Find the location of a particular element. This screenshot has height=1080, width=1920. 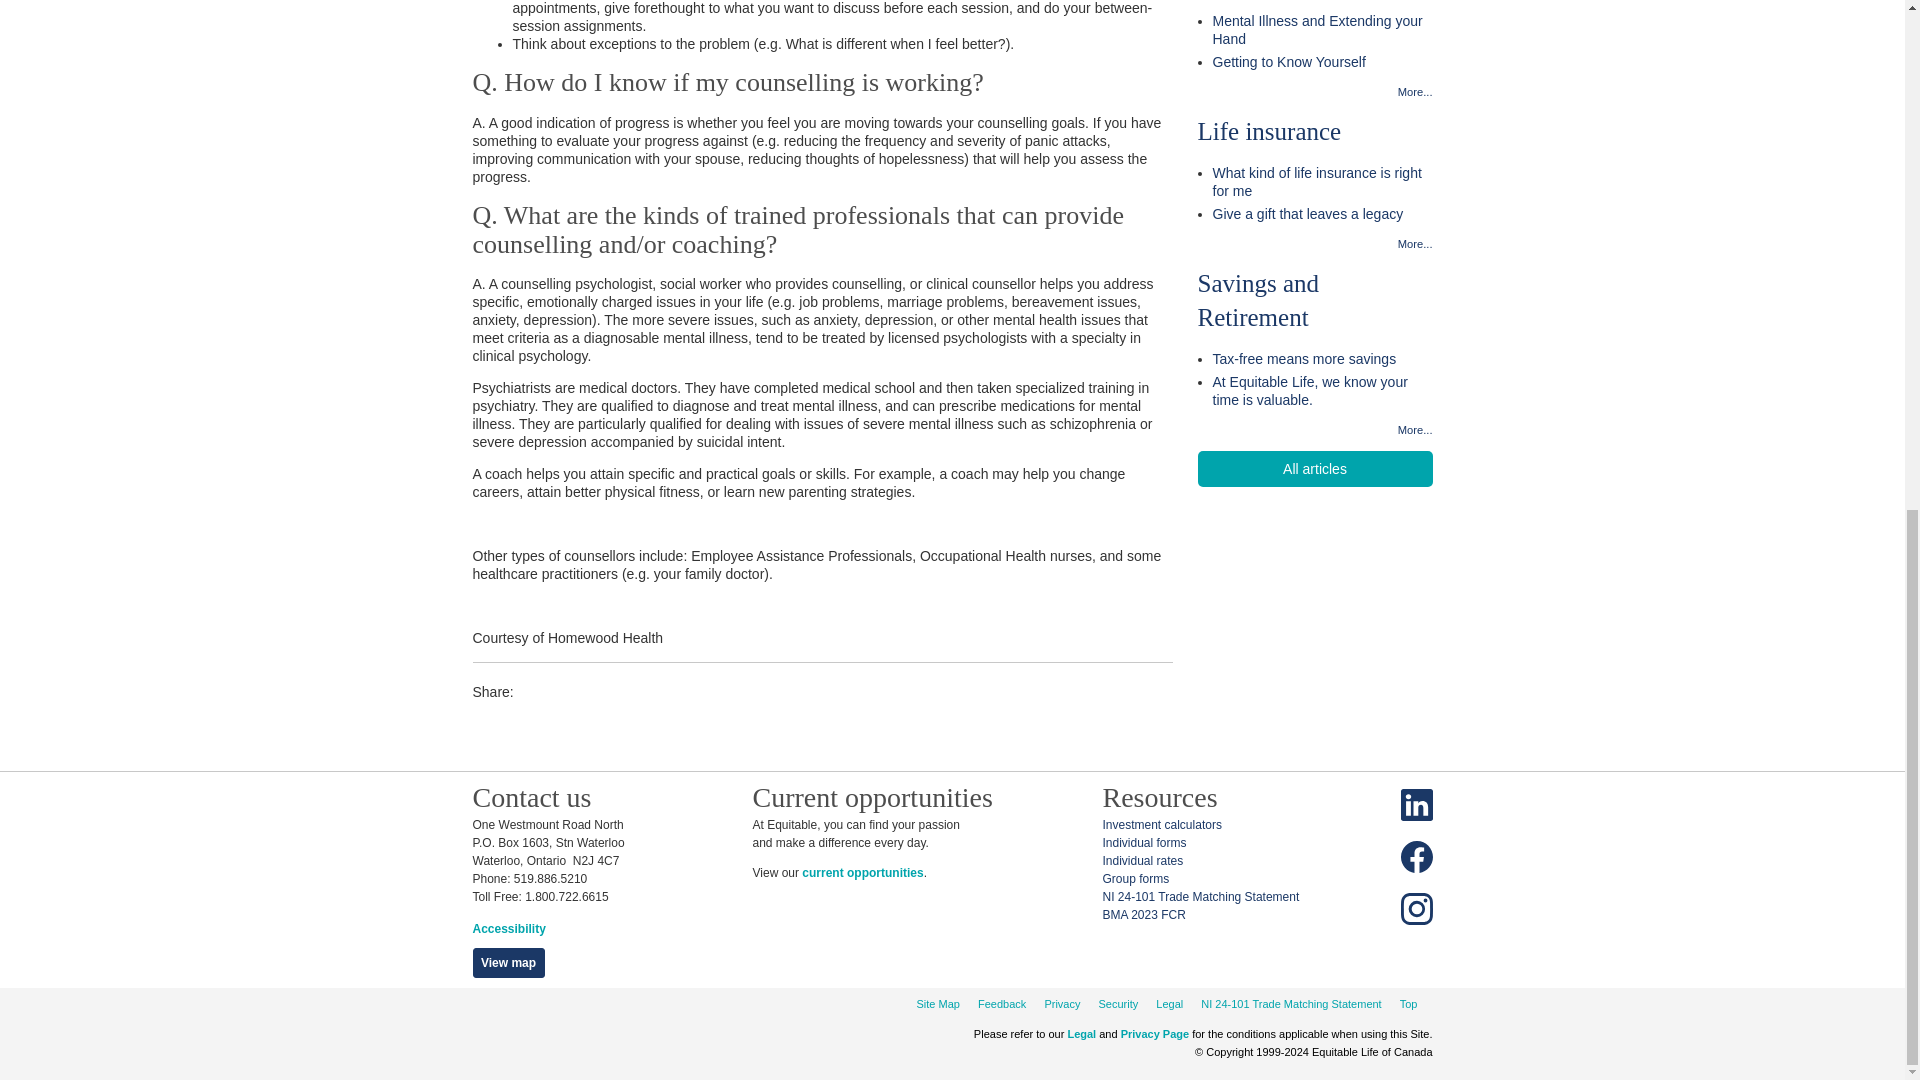

Savings and Retirement is located at coordinates (1259, 300).